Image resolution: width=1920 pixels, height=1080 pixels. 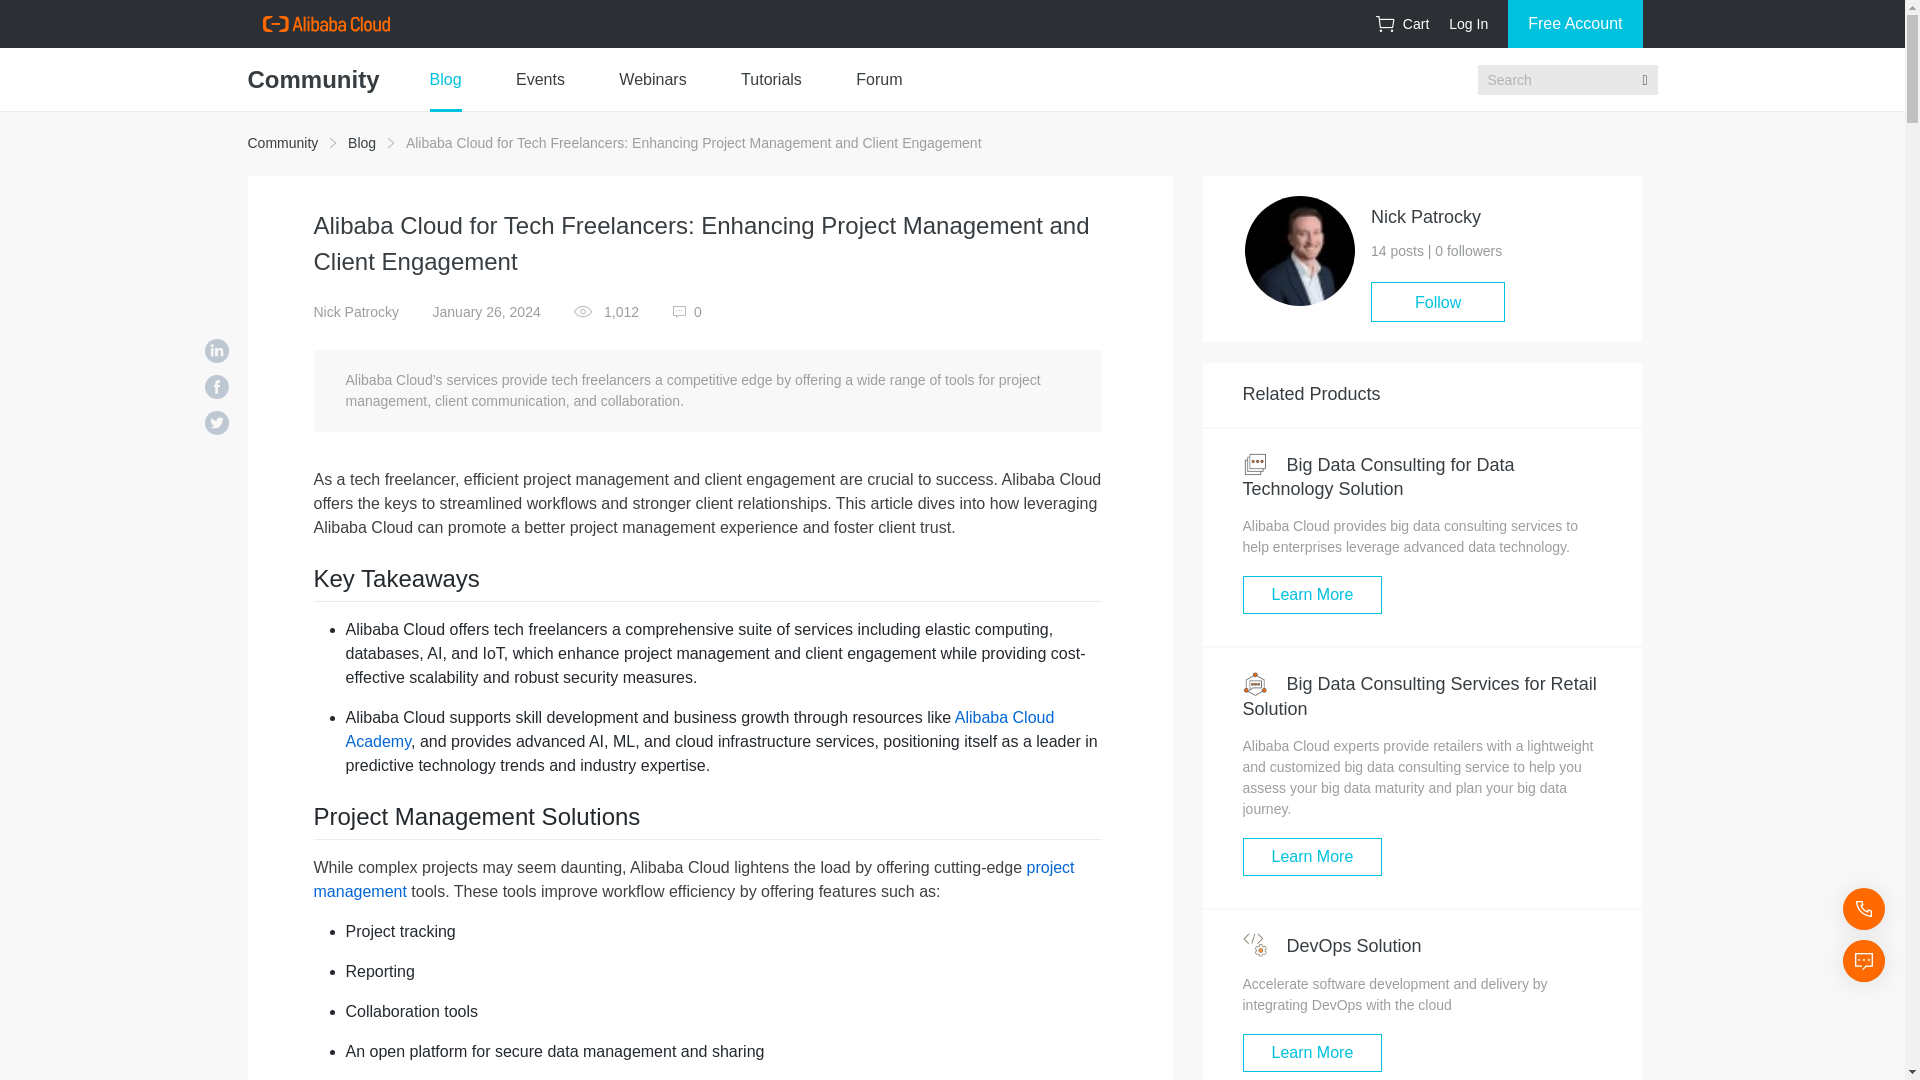 What do you see at coordinates (1468, 24) in the screenshot?
I see `Log In` at bounding box center [1468, 24].